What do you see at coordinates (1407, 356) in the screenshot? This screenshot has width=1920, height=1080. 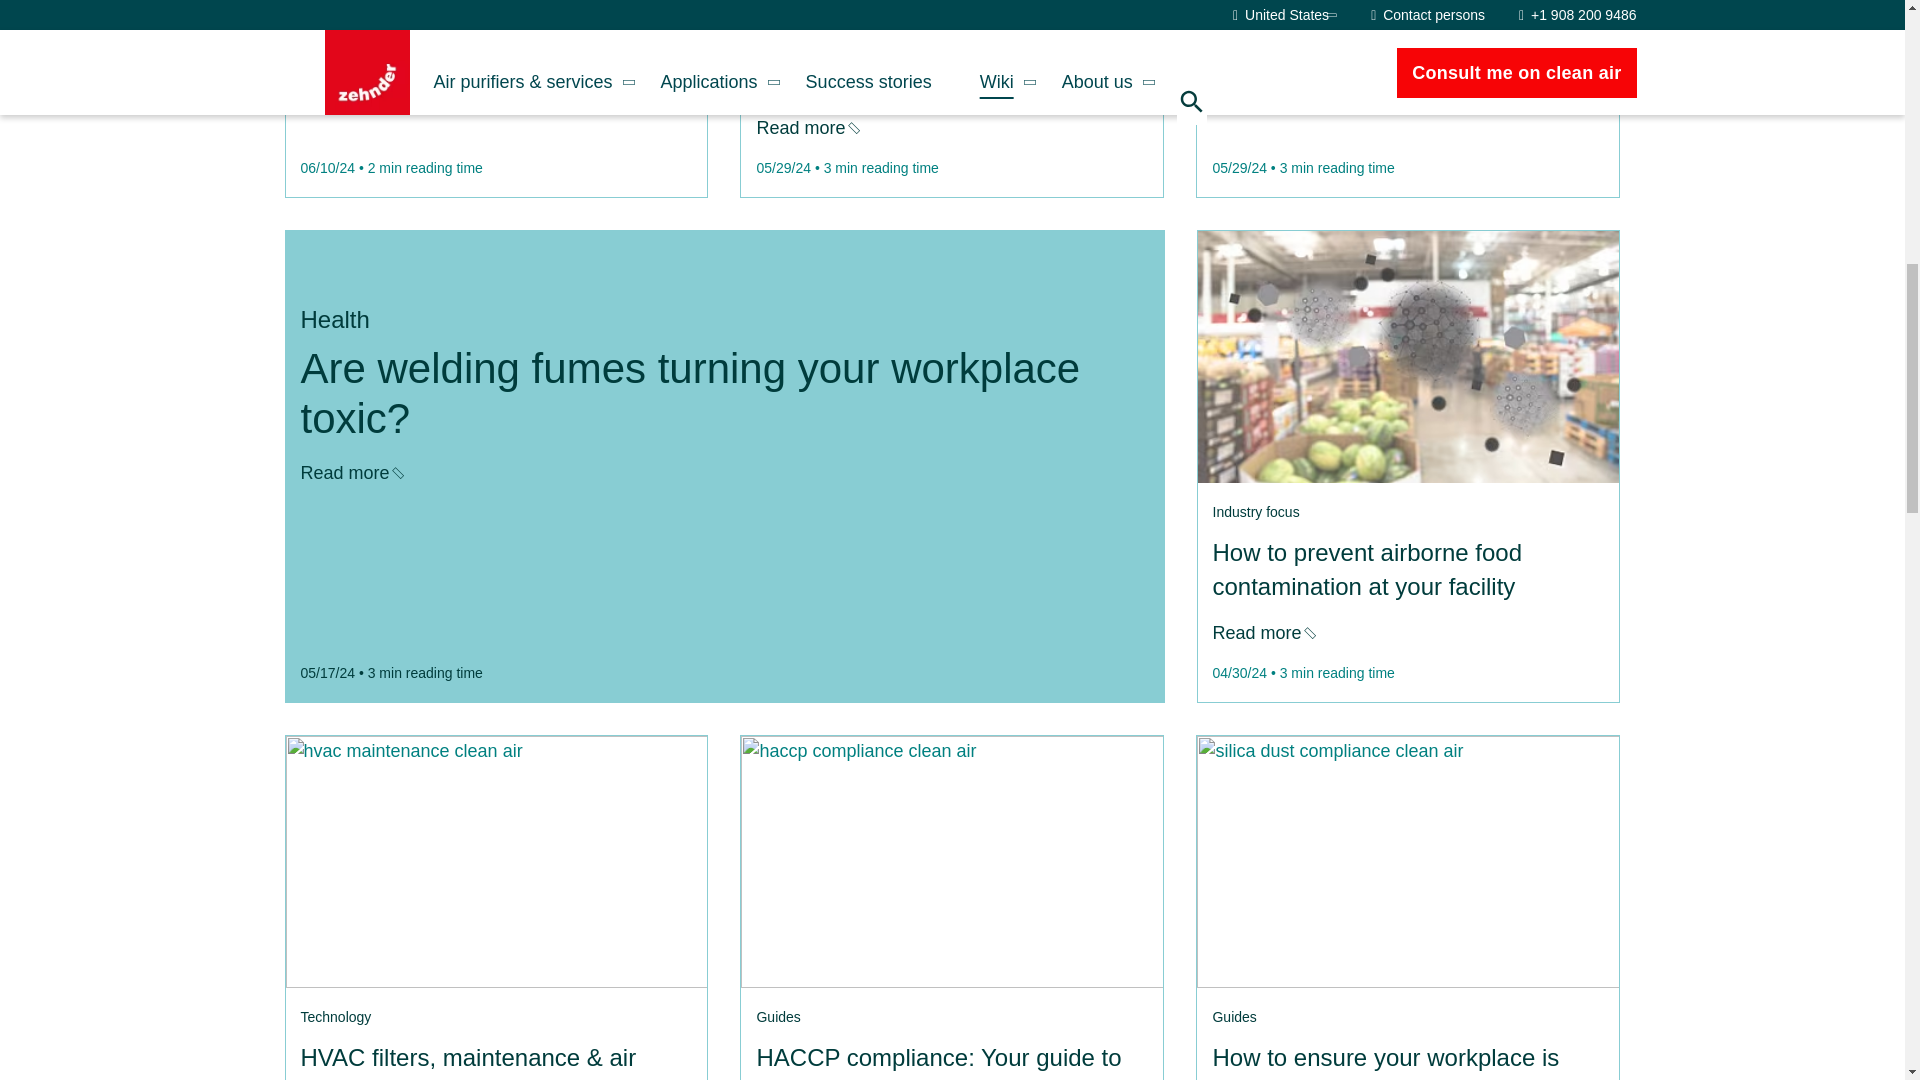 I see `How to prevent airborne food contamination at your facility` at bounding box center [1407, 356].